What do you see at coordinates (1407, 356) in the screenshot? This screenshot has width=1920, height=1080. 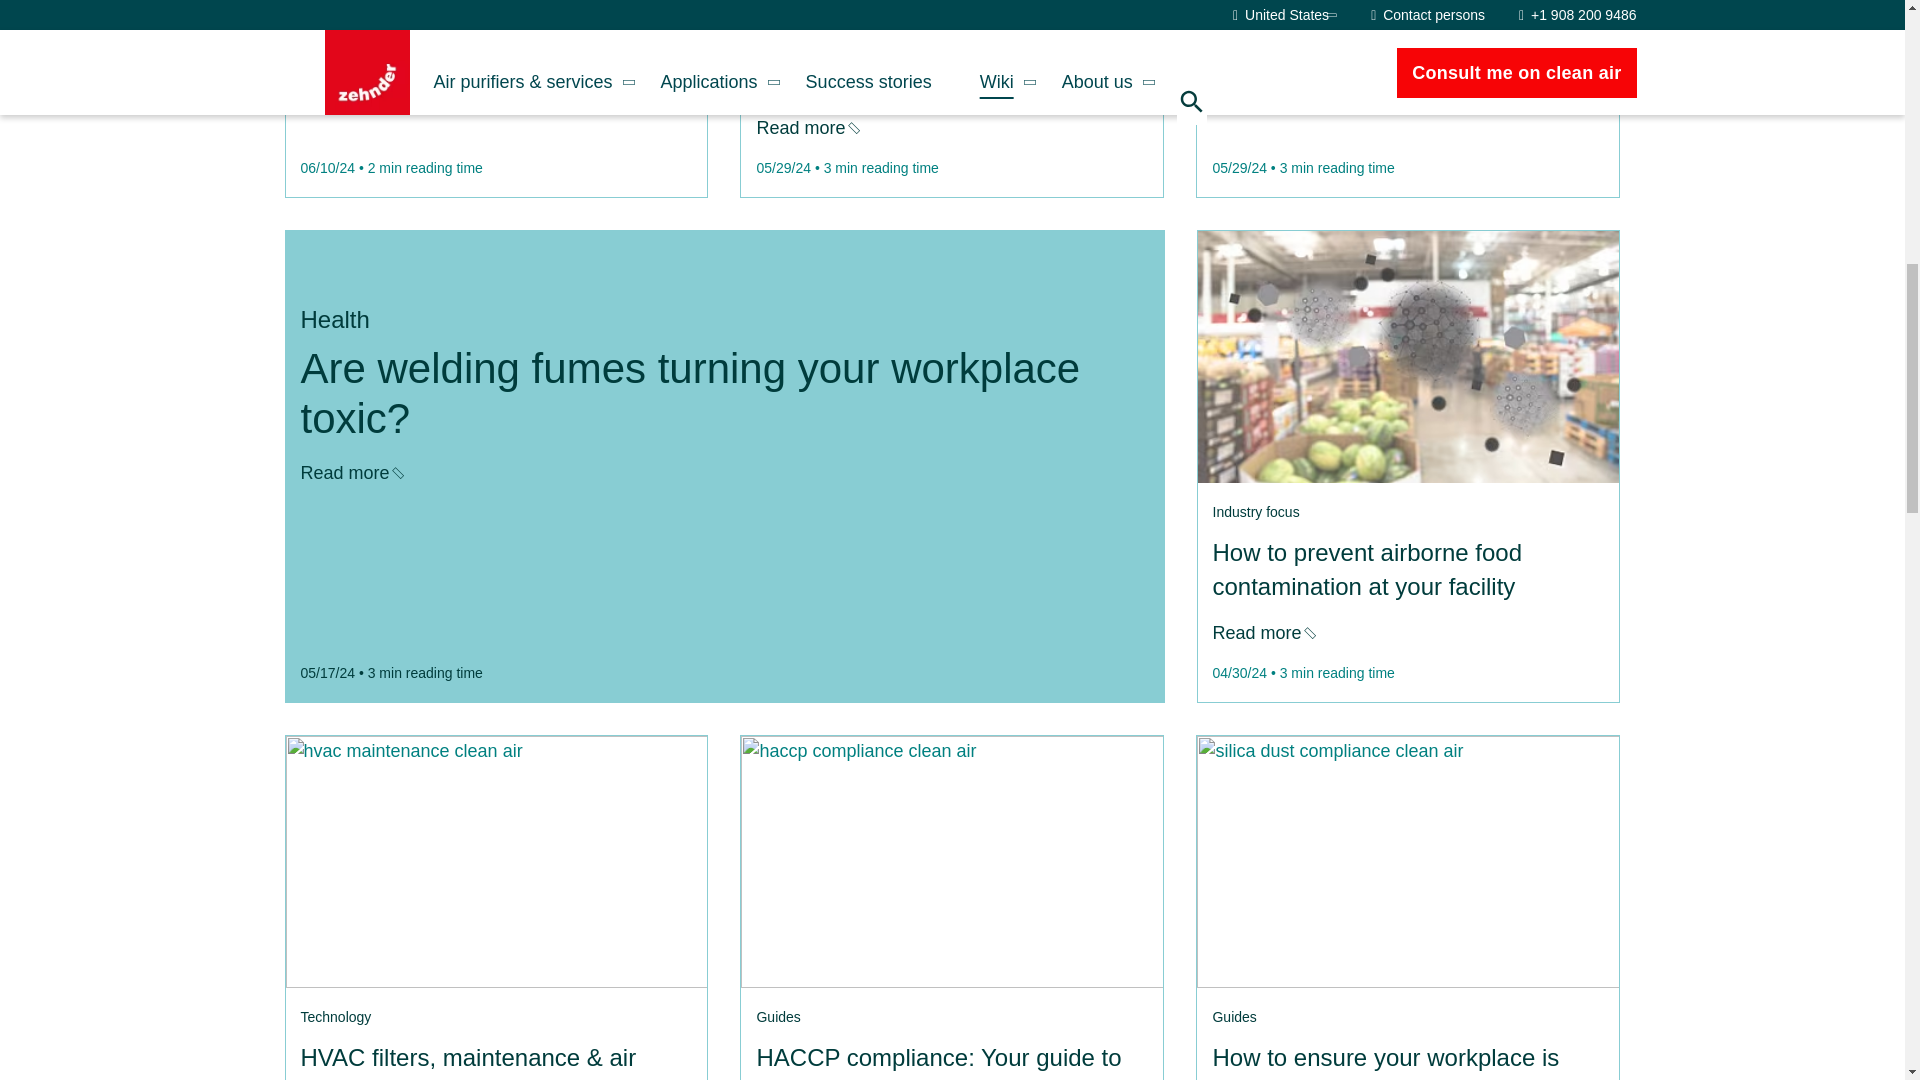 I see `How to prevent airborne food contamination at your facility` at bounding box center [1407, 356].